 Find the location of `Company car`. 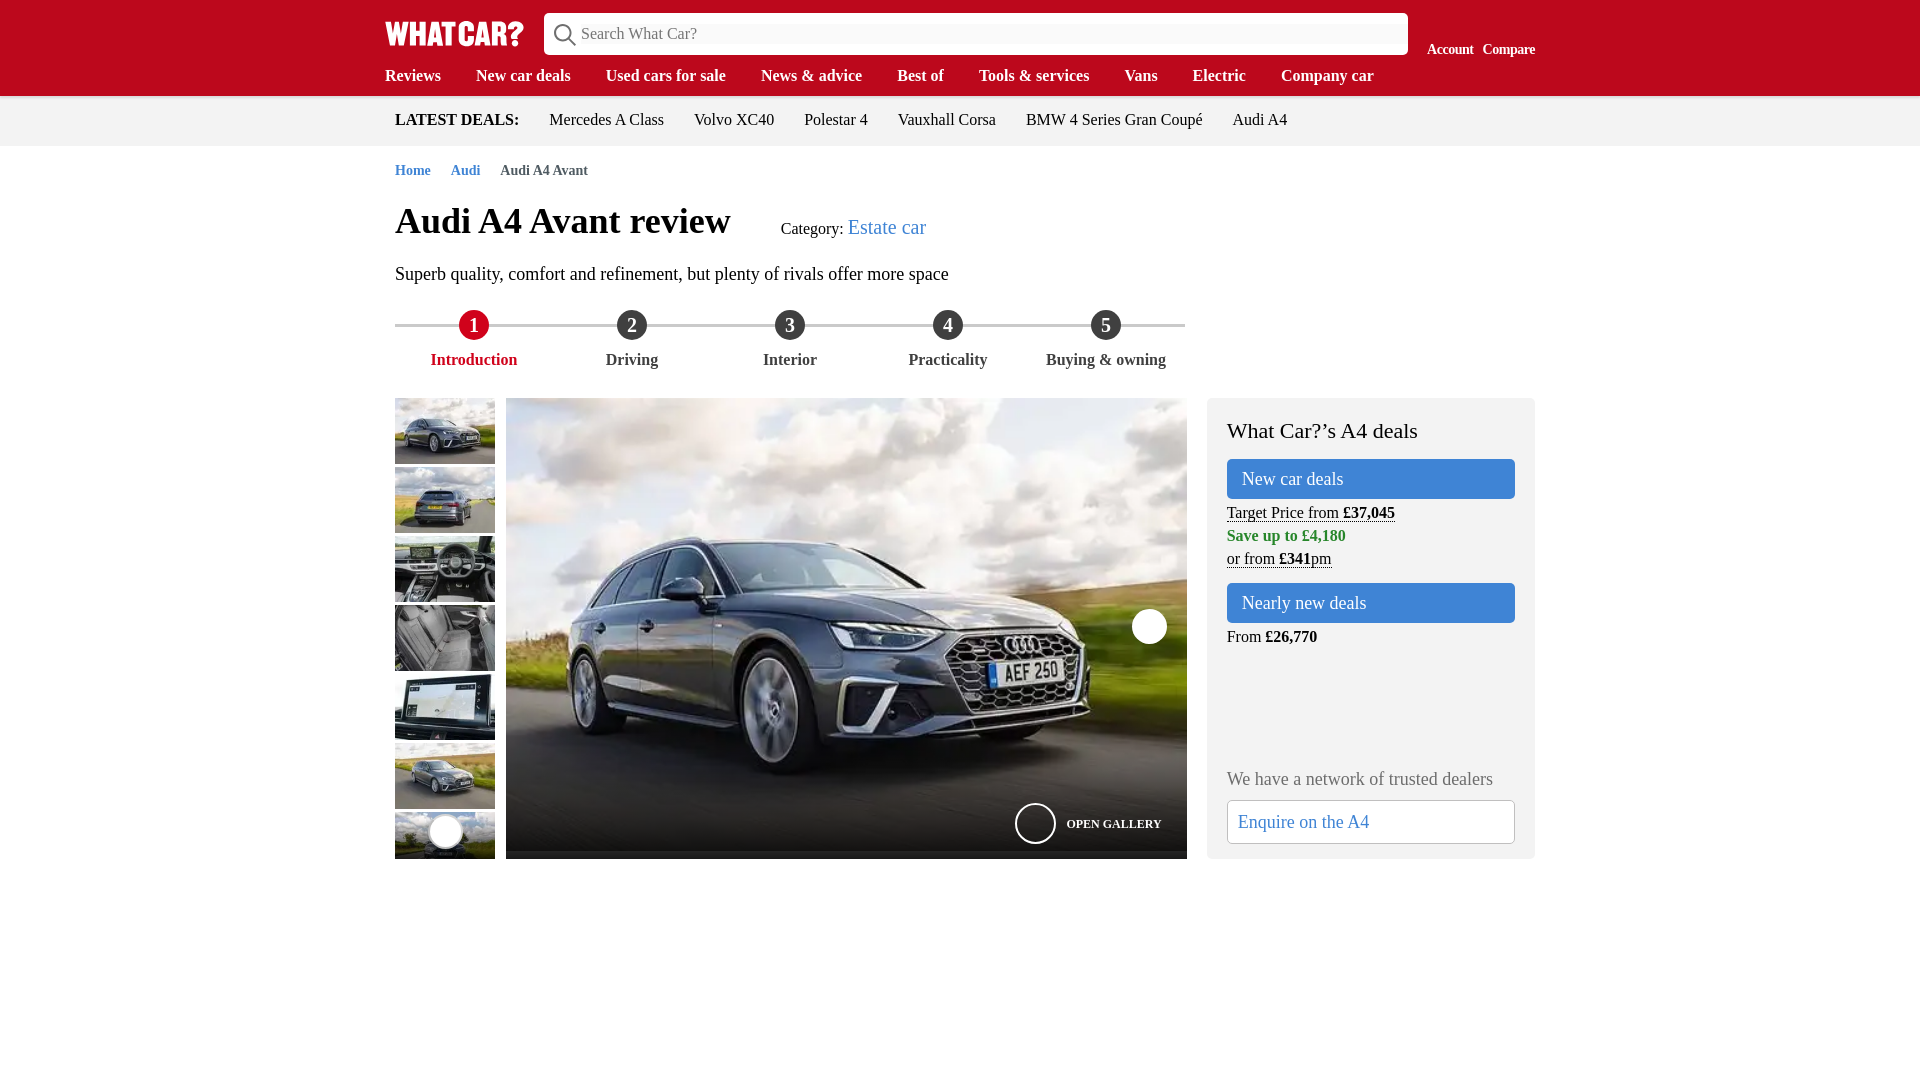

Company car is located at coordinates (1336, 76).